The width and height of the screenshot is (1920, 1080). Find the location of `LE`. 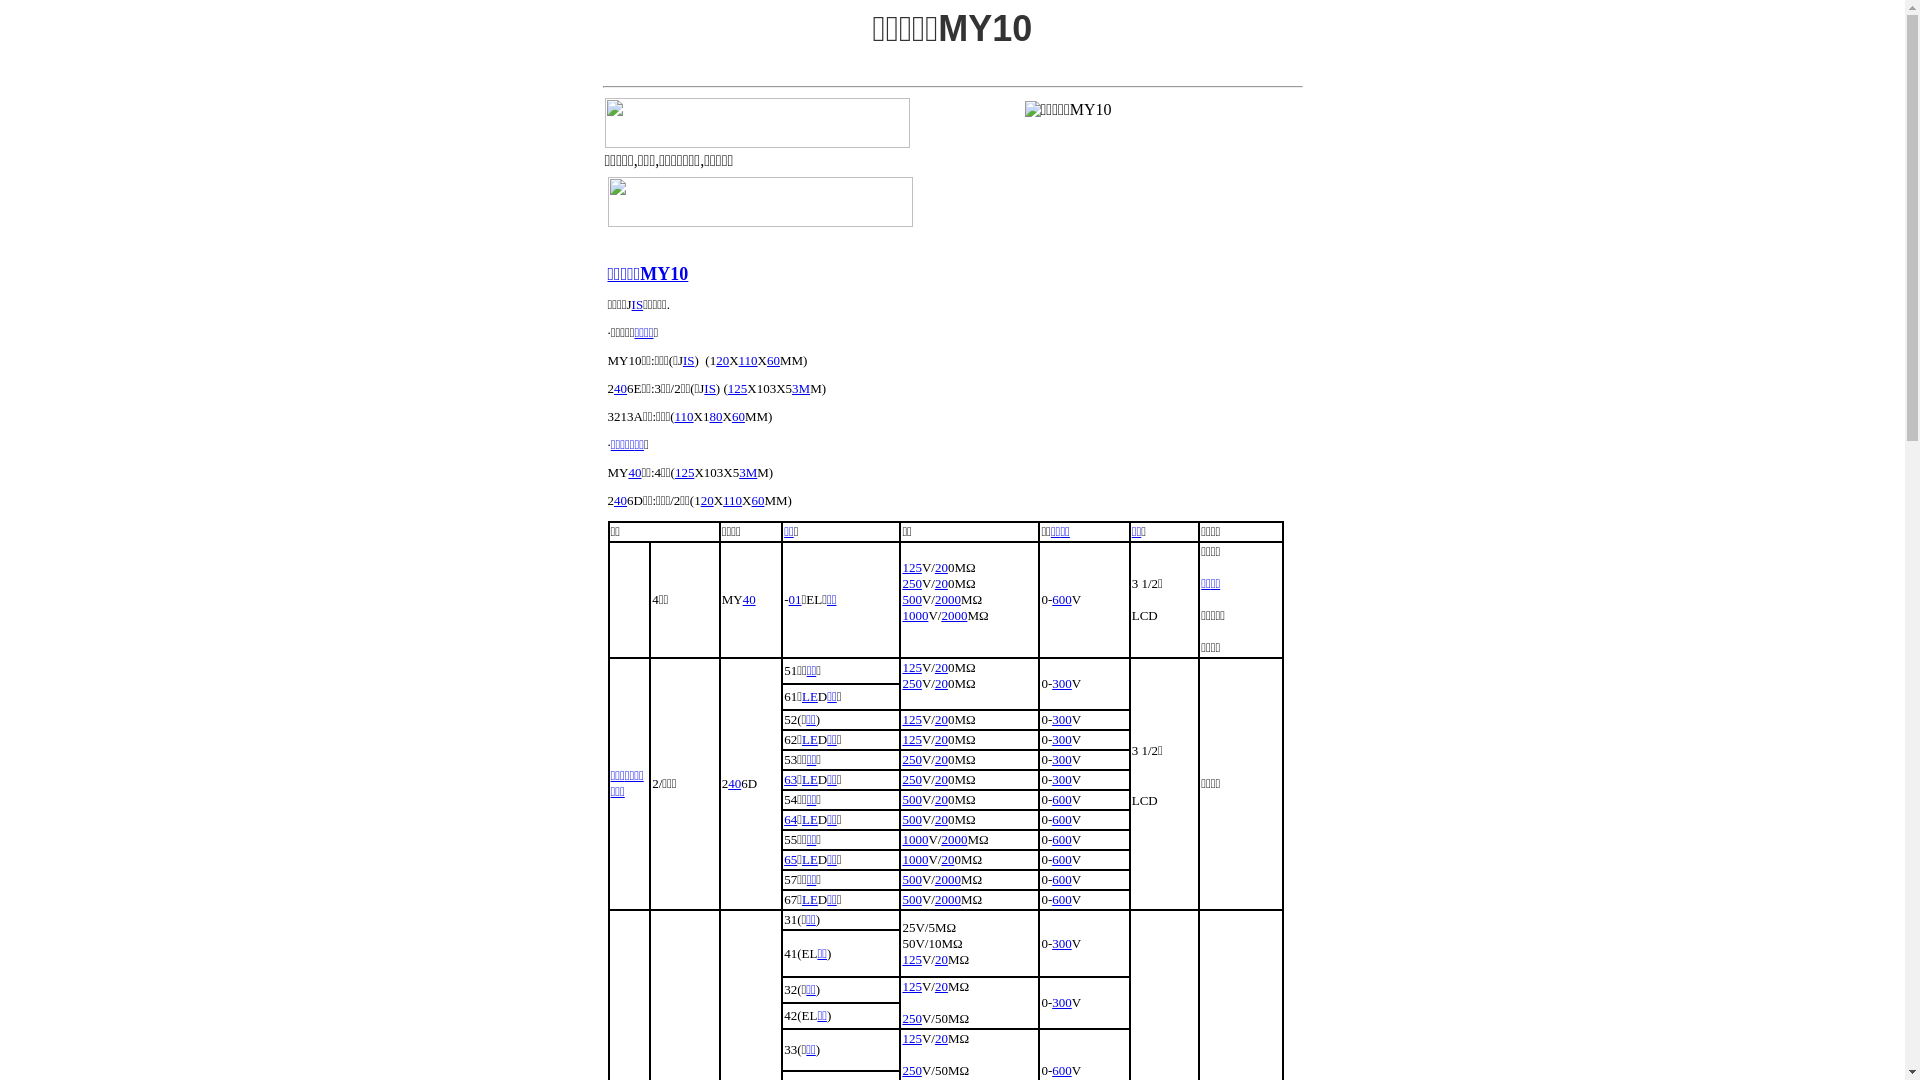

LE is located at coordinates (810, 860).